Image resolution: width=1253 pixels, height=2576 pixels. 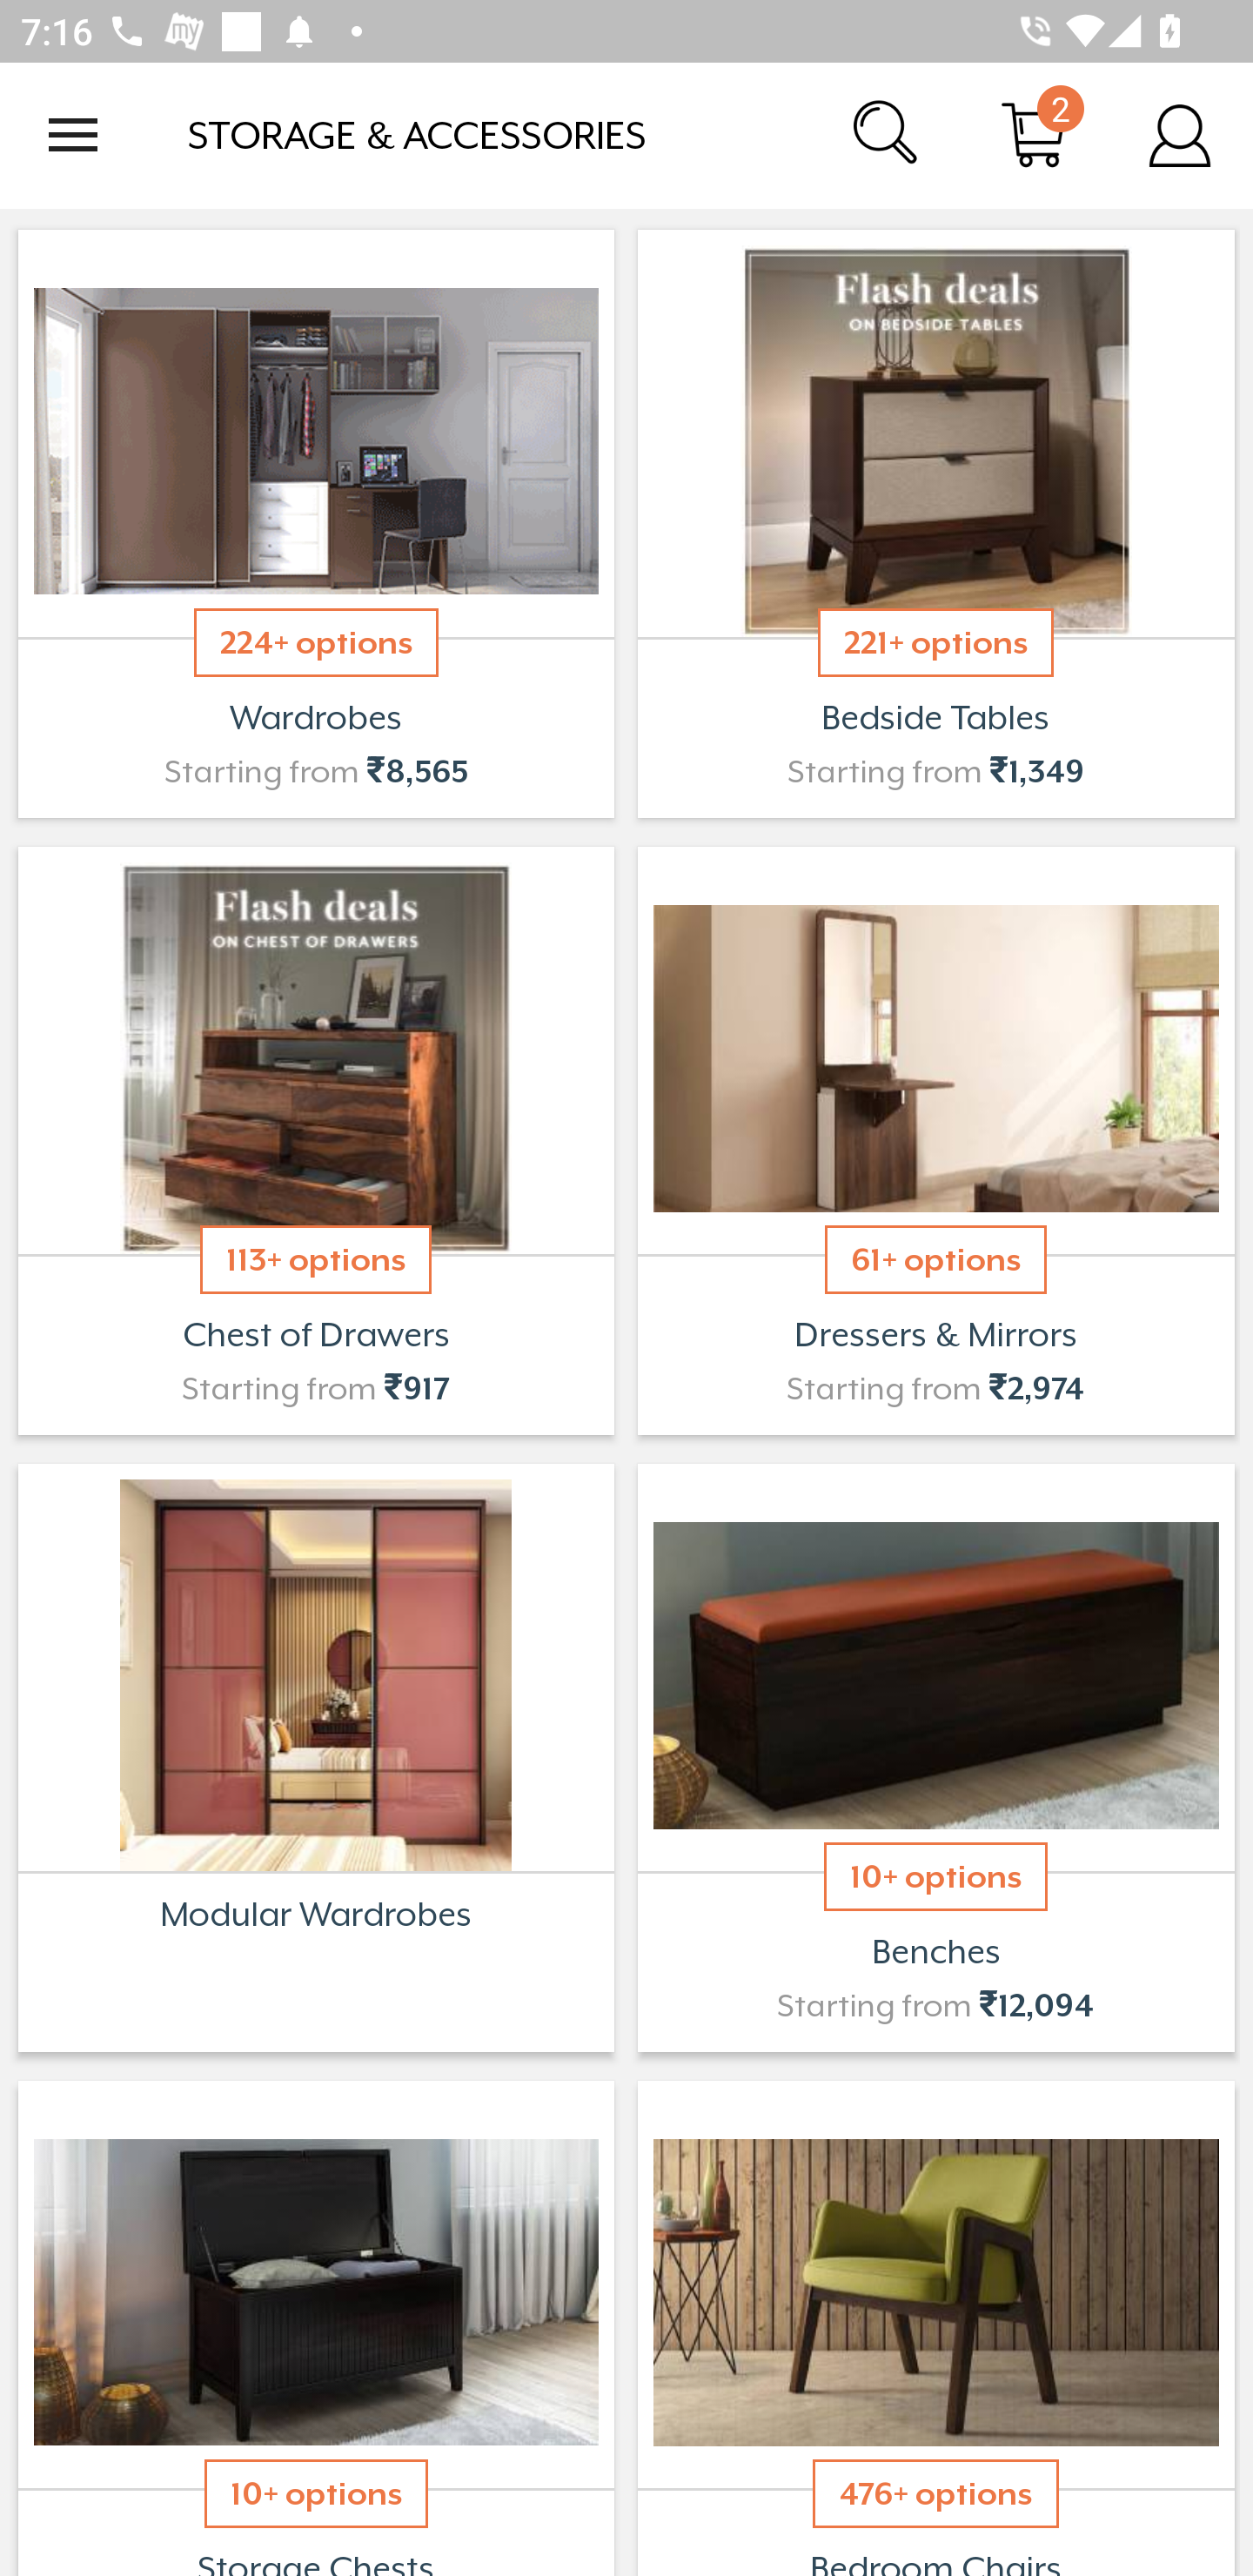 I want to click on Cart, so click(x=1034, y=134).